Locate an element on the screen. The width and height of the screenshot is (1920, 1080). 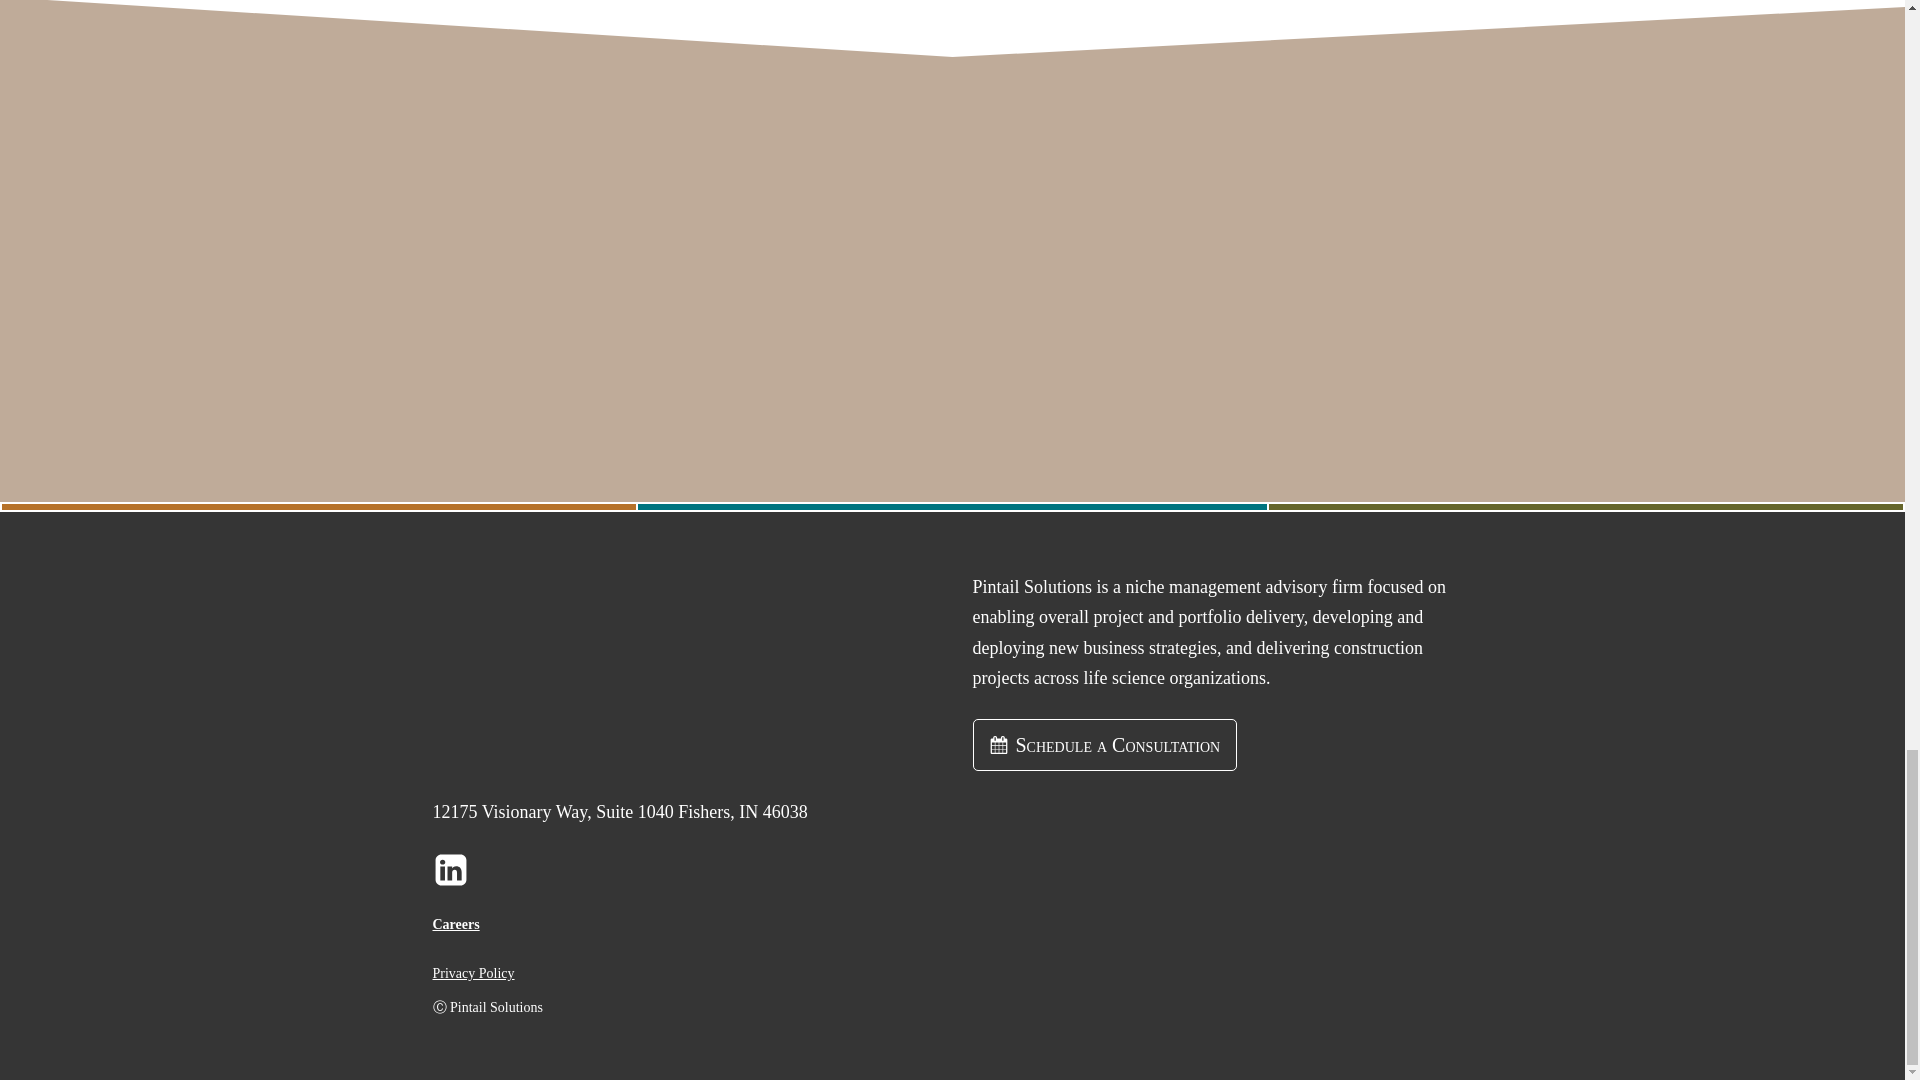
Careers is located at coordinates (455, 924).